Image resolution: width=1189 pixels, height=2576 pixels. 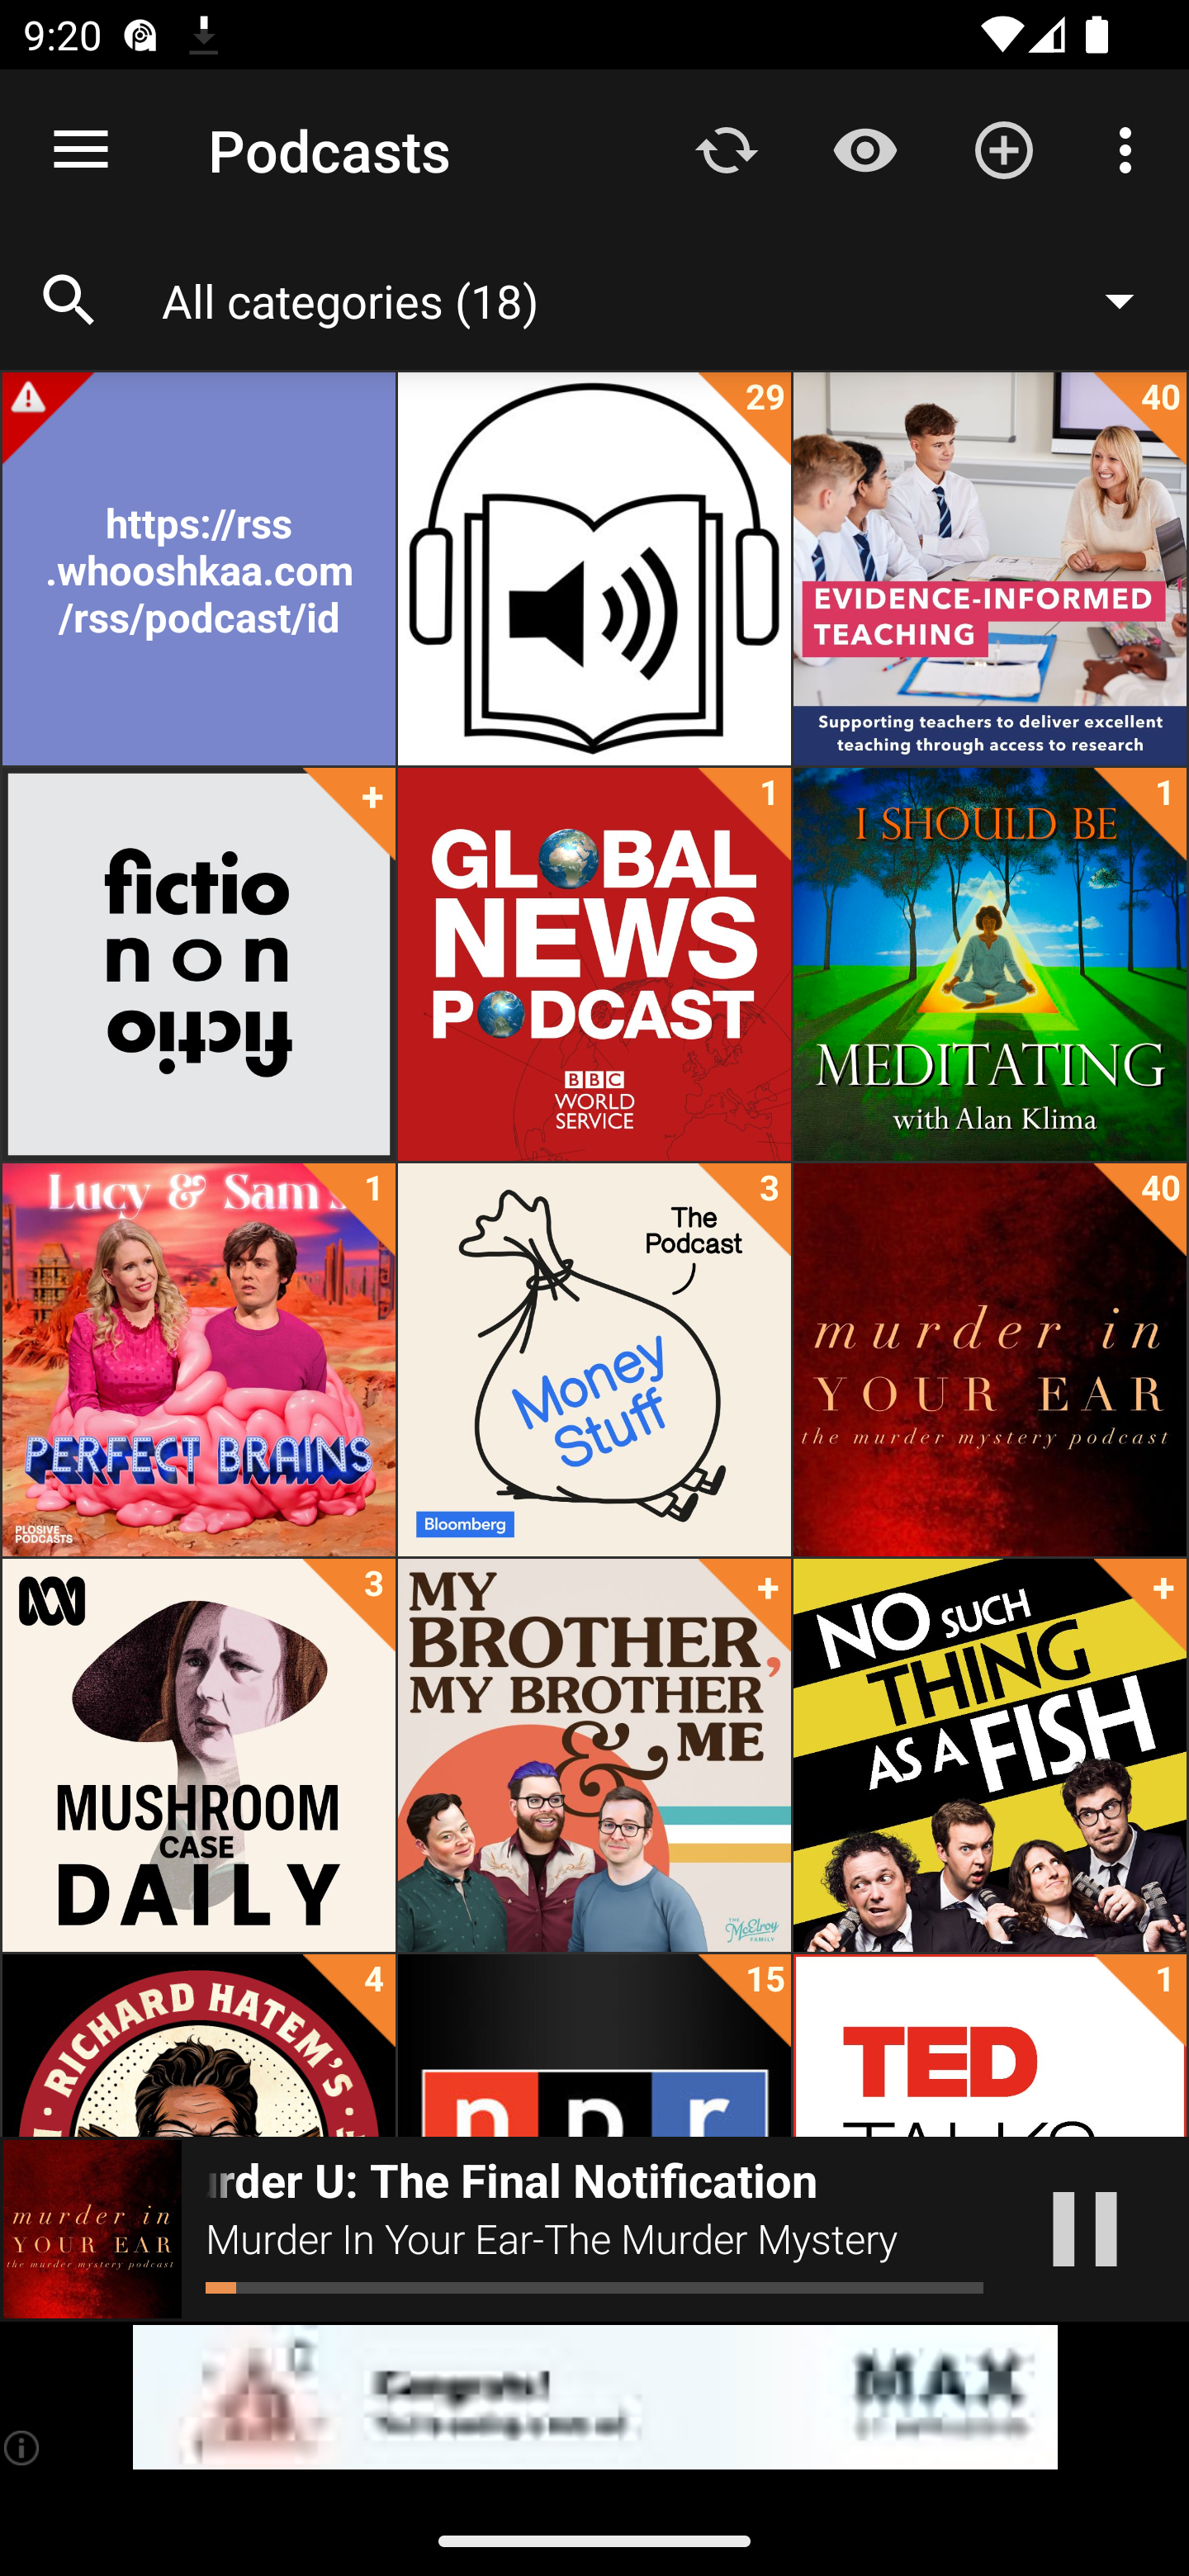 I want to click on Update, so click(x=727, y=149).